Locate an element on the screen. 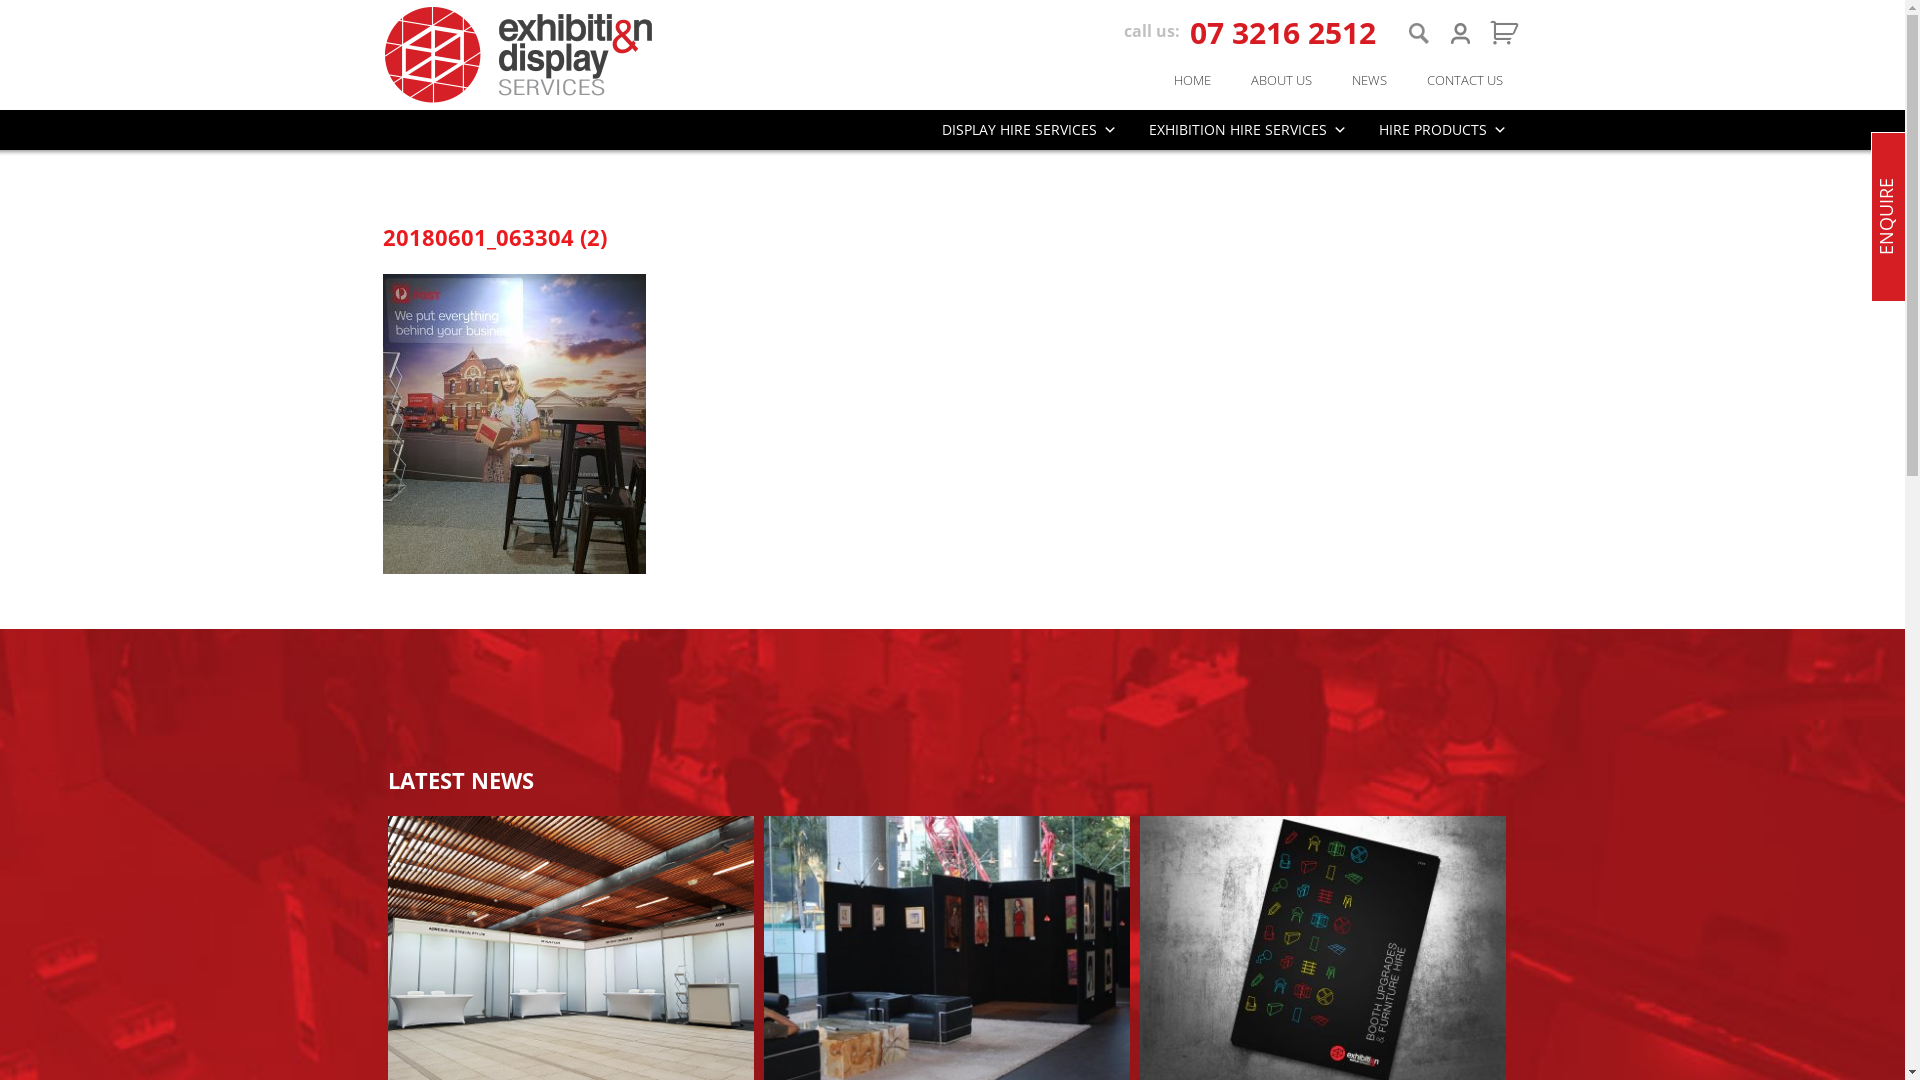  DISPLAY HIRE SERVICES is located at coordinates (1030, 130).